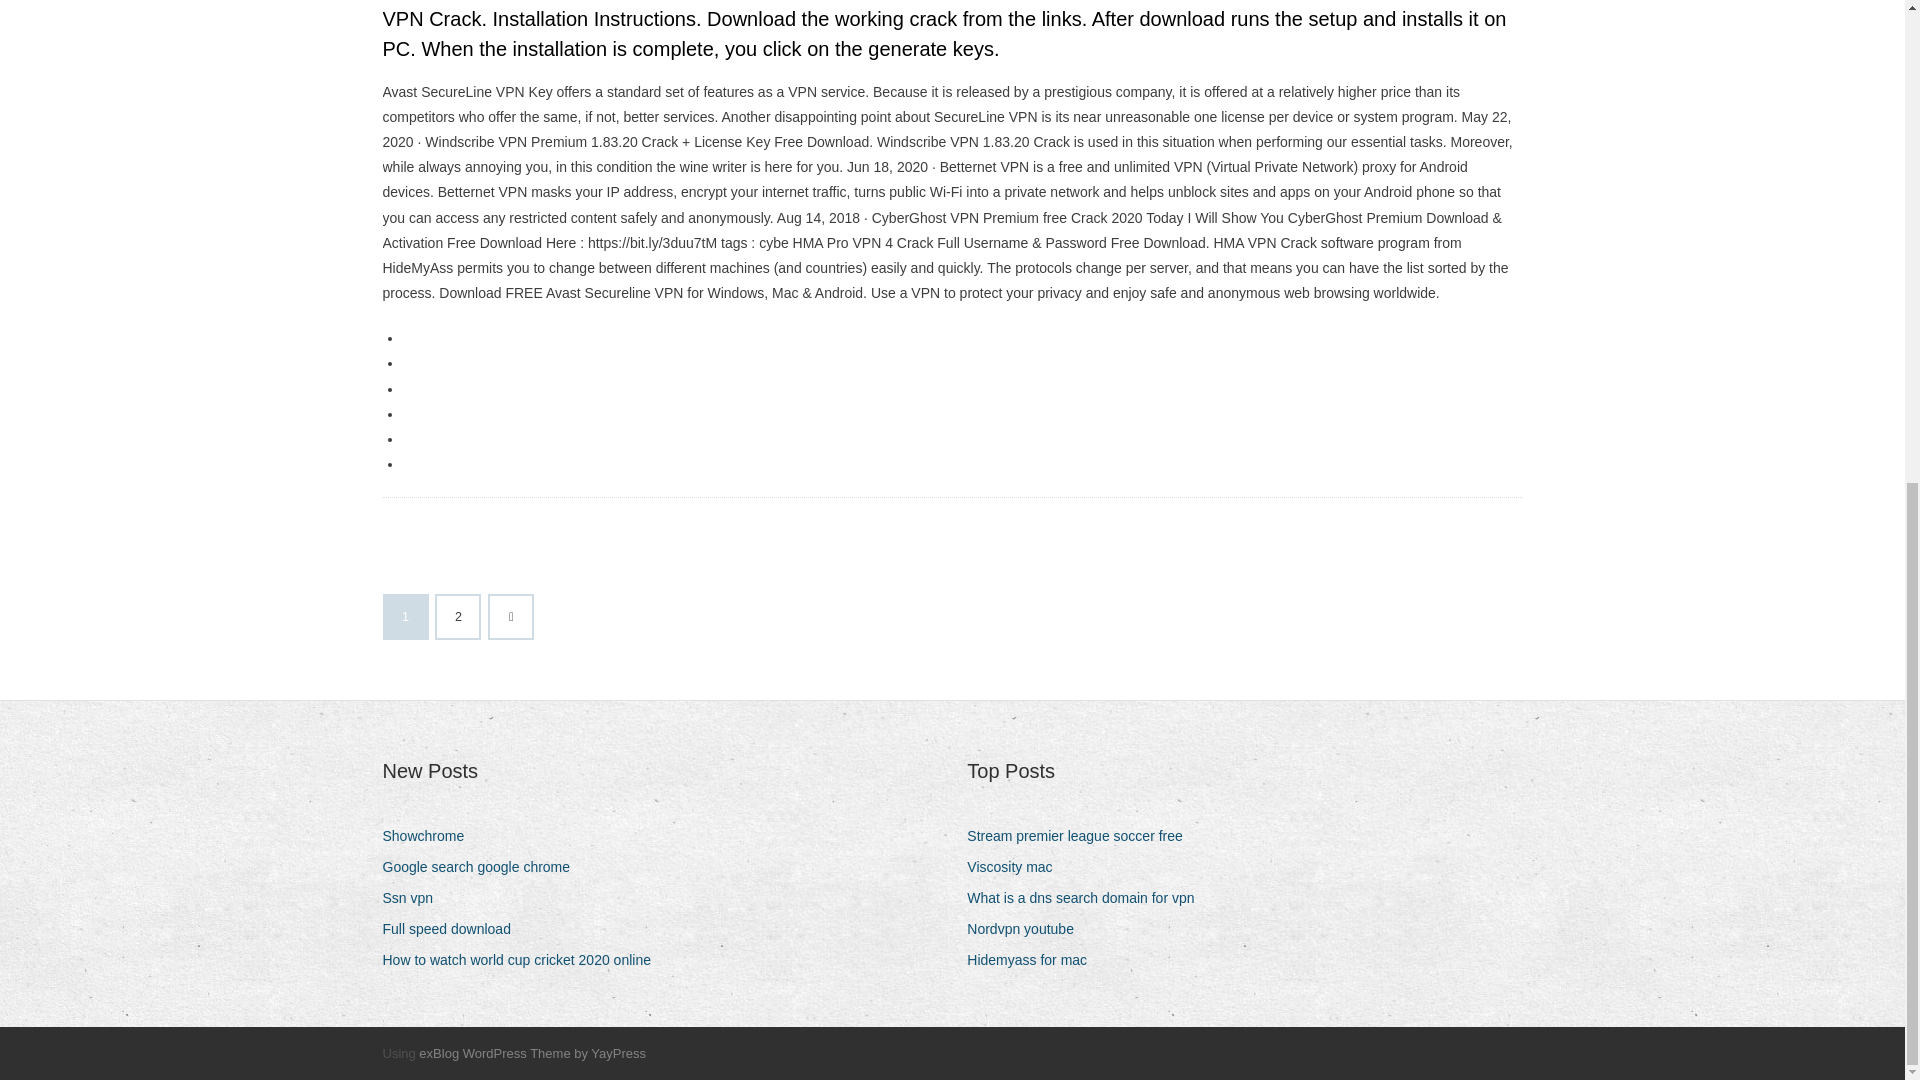 The width and height of the screenshot is (1920, 1080). What do you see at coordinates (523, 960) in the screenshot?
I see `How to watch world cup cricket 2020 online` at bounding box center [523, 960].